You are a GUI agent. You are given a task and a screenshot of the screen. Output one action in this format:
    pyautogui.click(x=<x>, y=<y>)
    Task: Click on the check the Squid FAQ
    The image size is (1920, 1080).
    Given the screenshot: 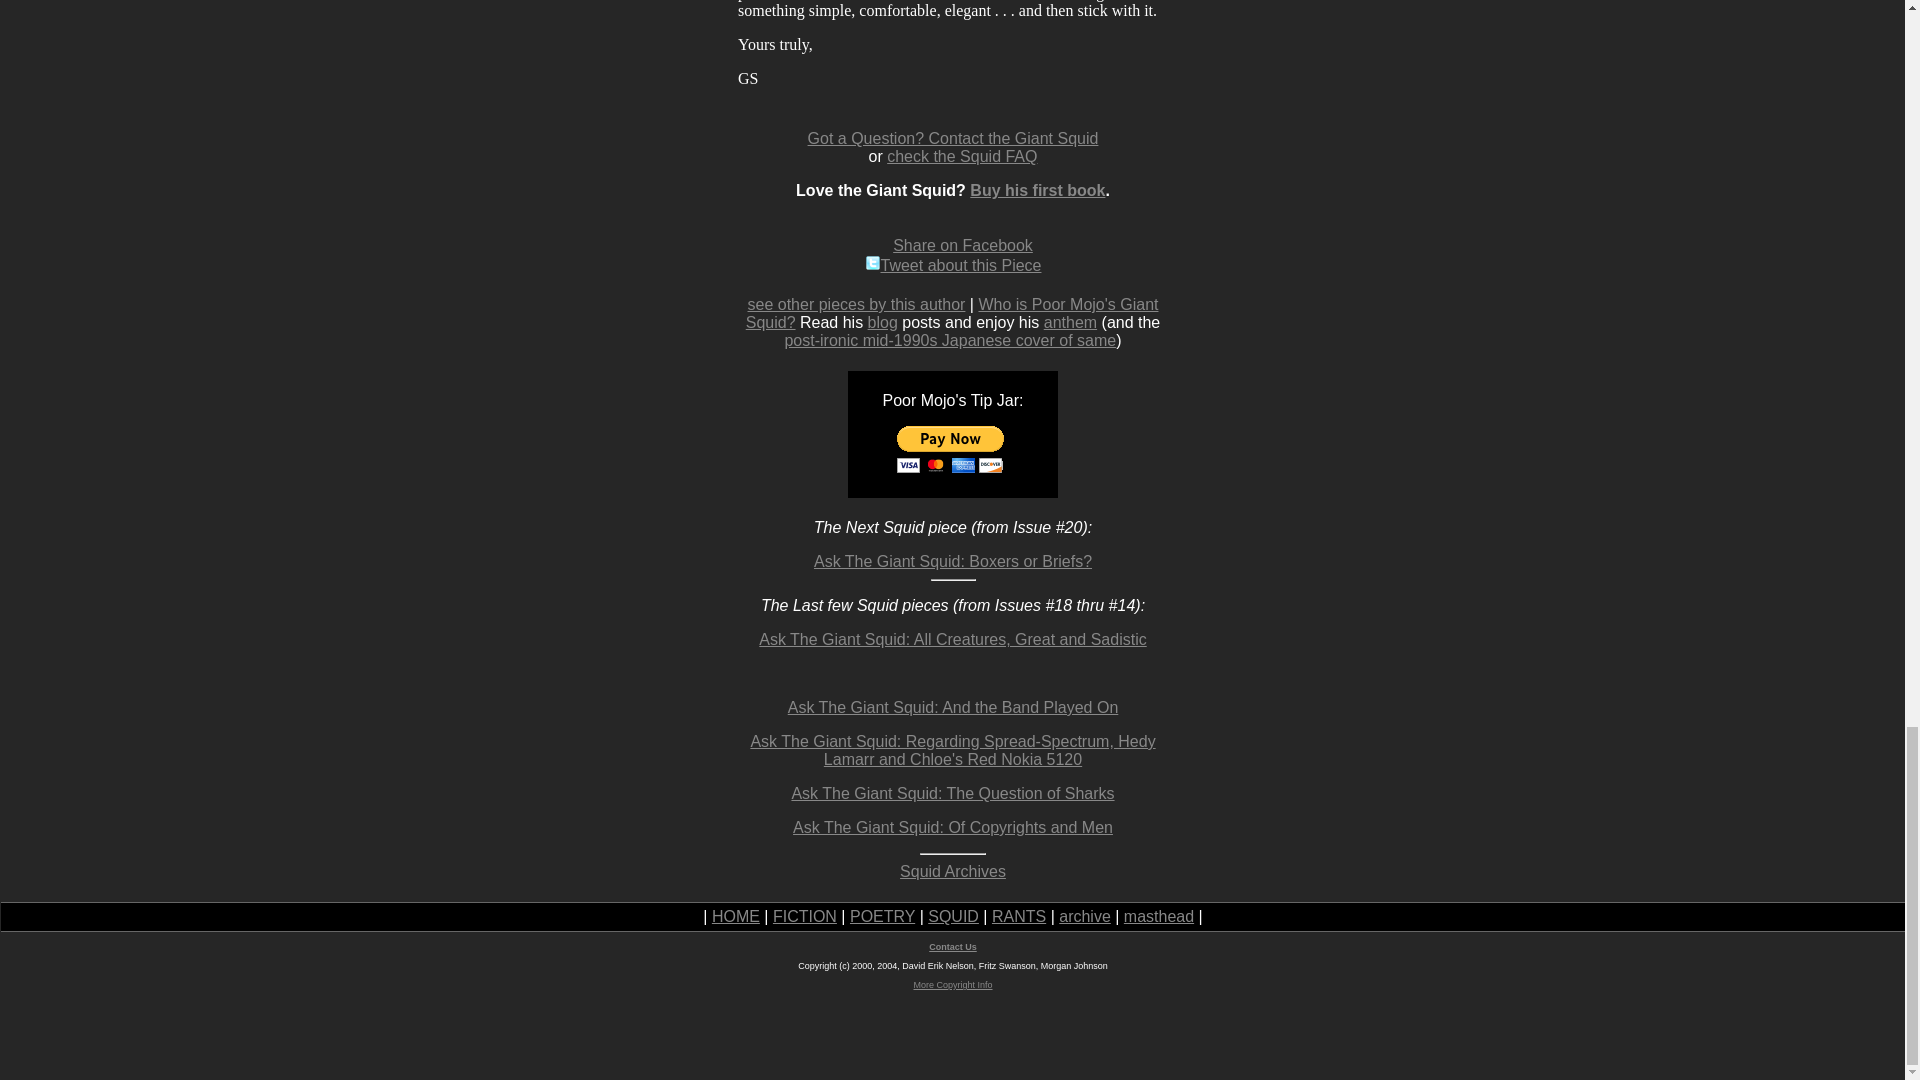 What is the action you would take?
    pyautogui.click(x=962, y=156)
    